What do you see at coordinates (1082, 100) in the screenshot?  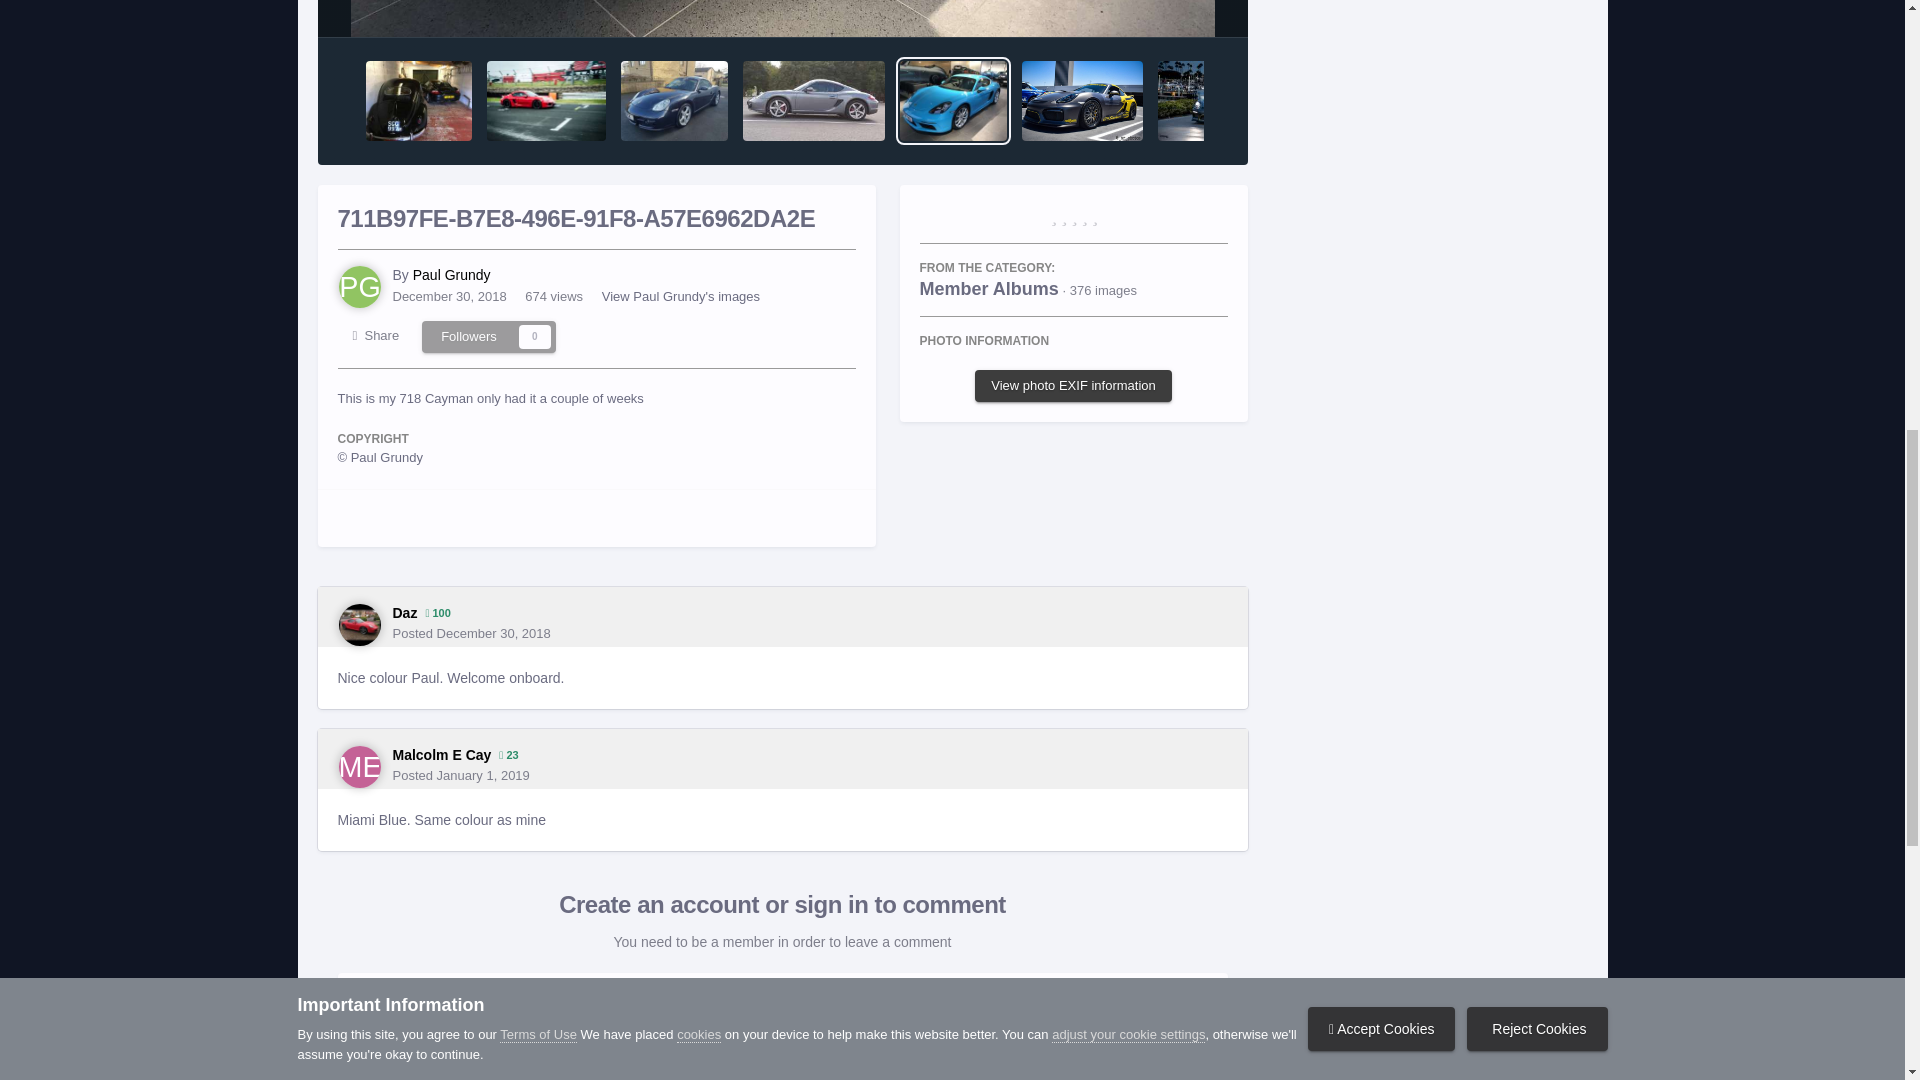 I see `View the image Screen Shot 2017-05-01 at 8.52.14 PM.png` at bounding box center [1082, 100].